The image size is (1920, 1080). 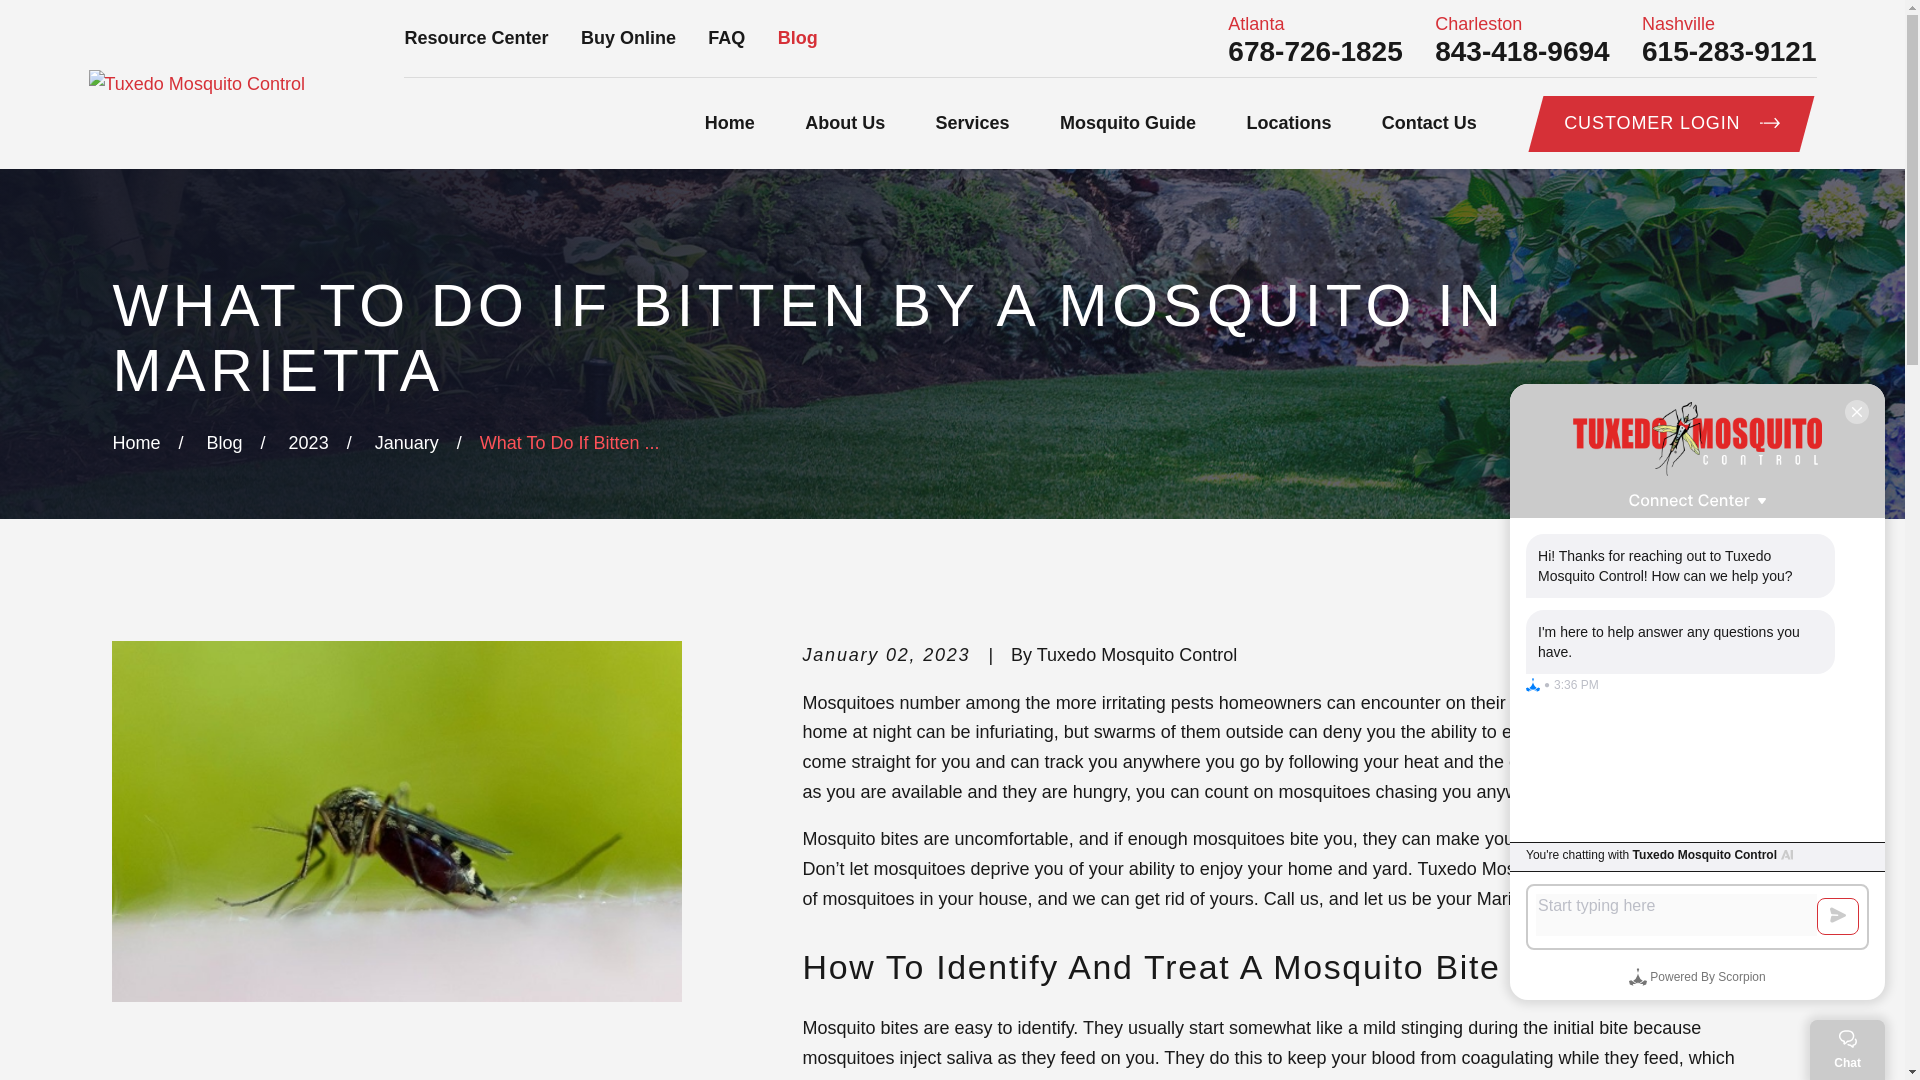 What do you see at coordinates (729, 124) in the screenshot?
I see `Home` at bounding box center [729, 124].